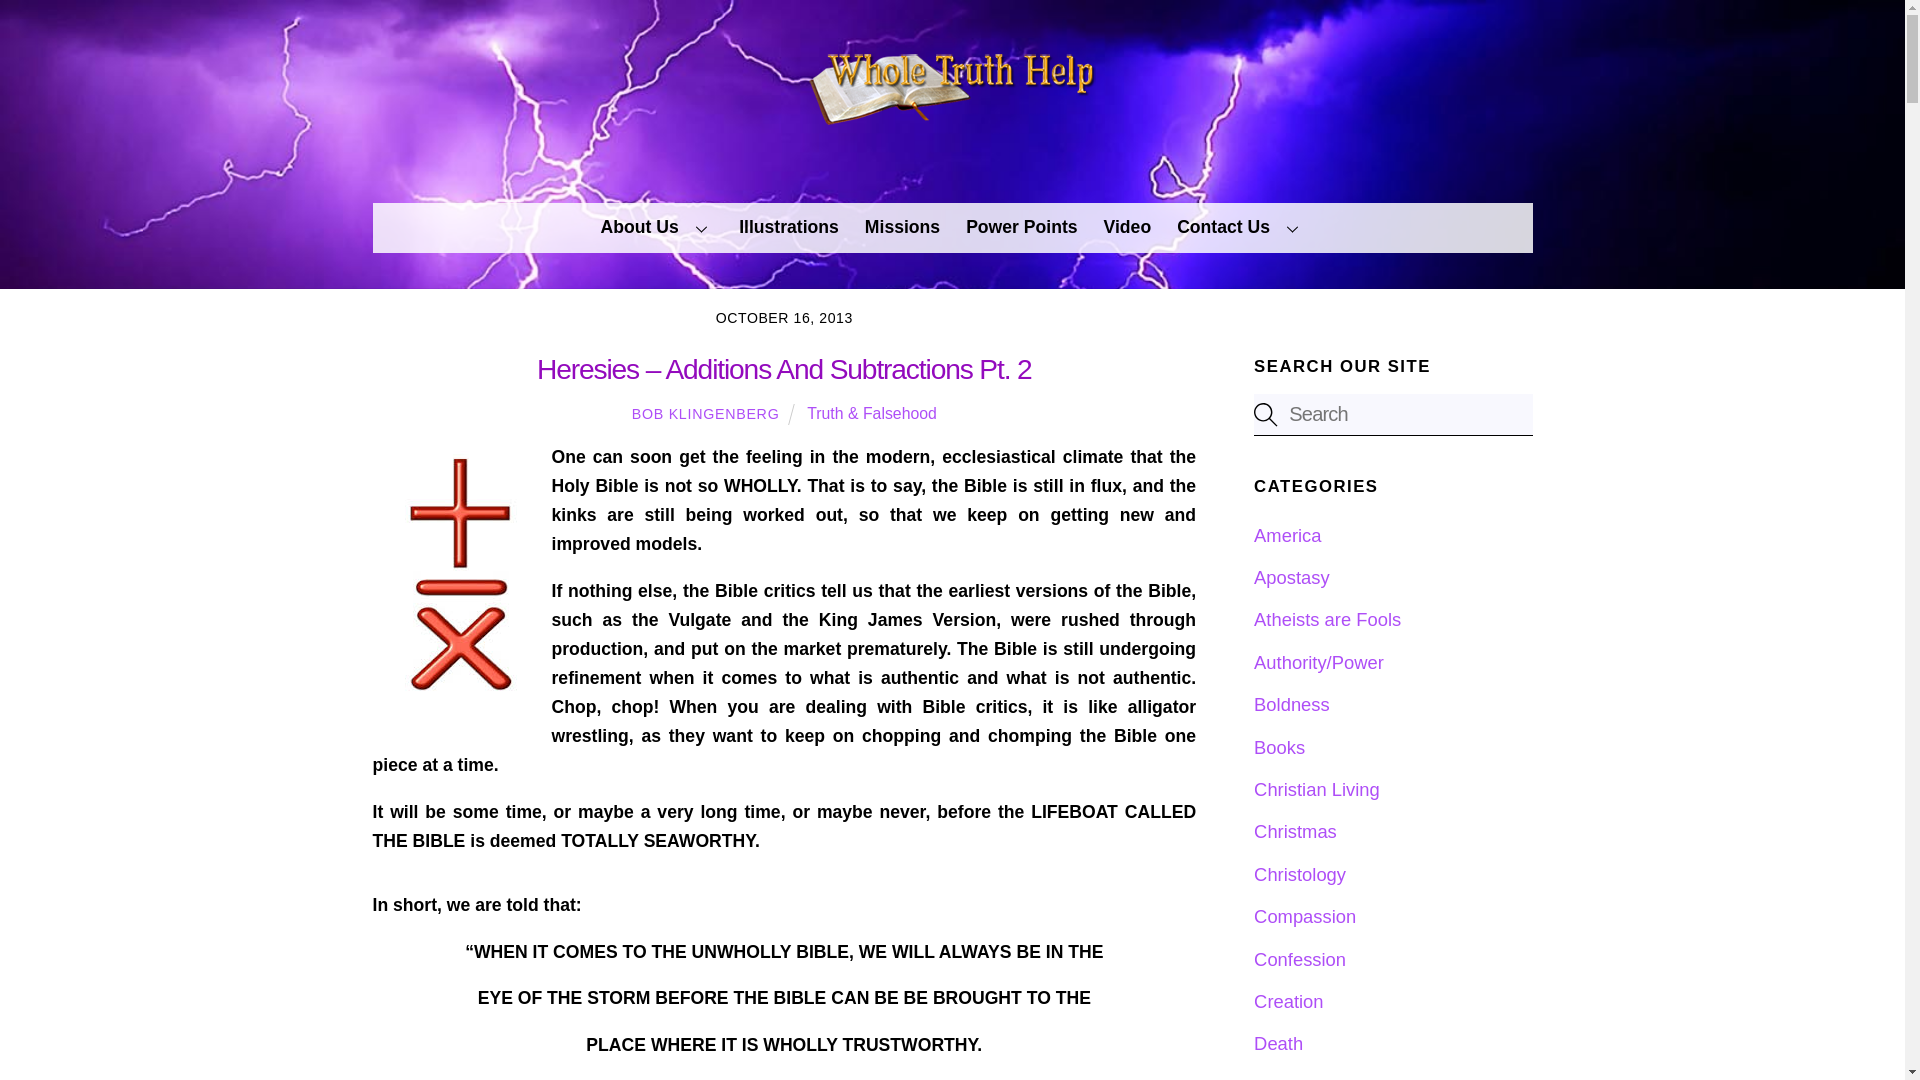 Image resolution: width=1920 pixels, height=1080 pixels. Describe the element at coordinates (1241, 228) in the screenshot. I see `Contact Us` at that location.